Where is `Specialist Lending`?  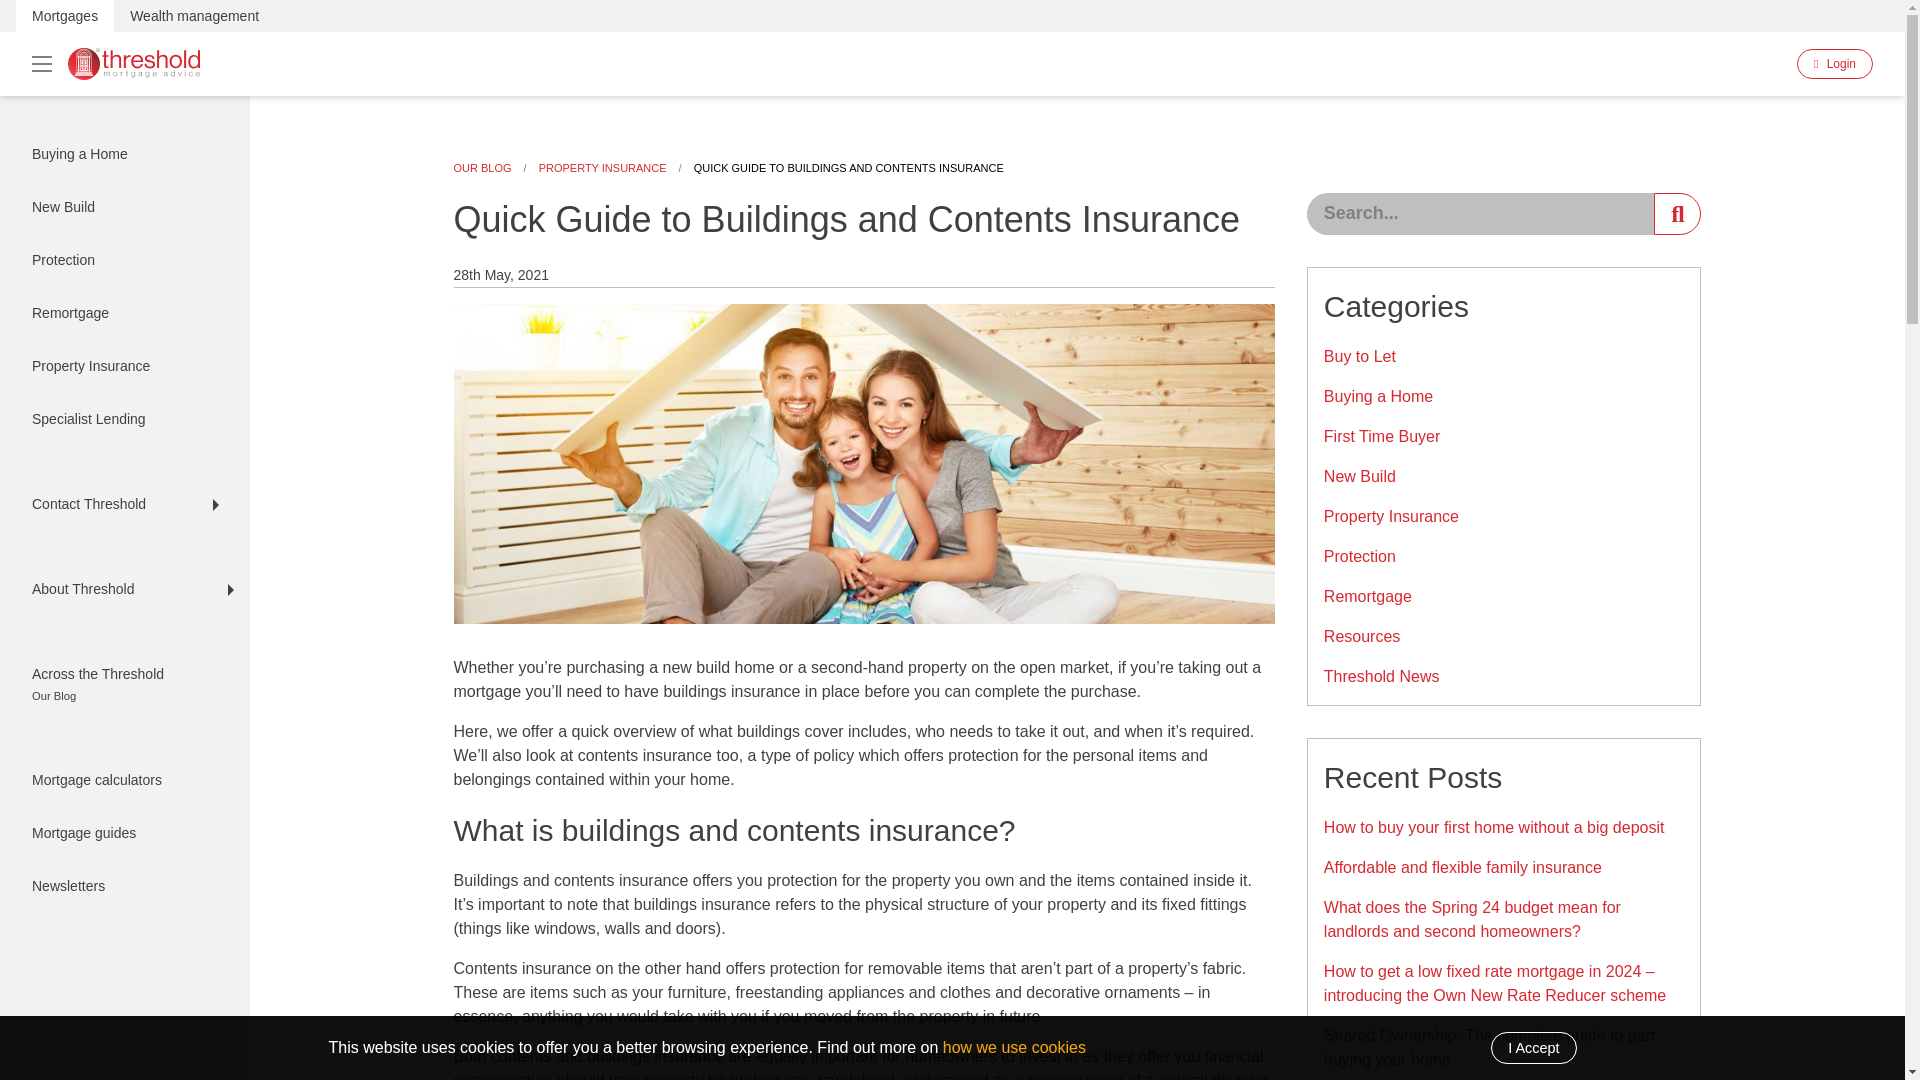 Specialist Lending is located at coordinates (117, 420).